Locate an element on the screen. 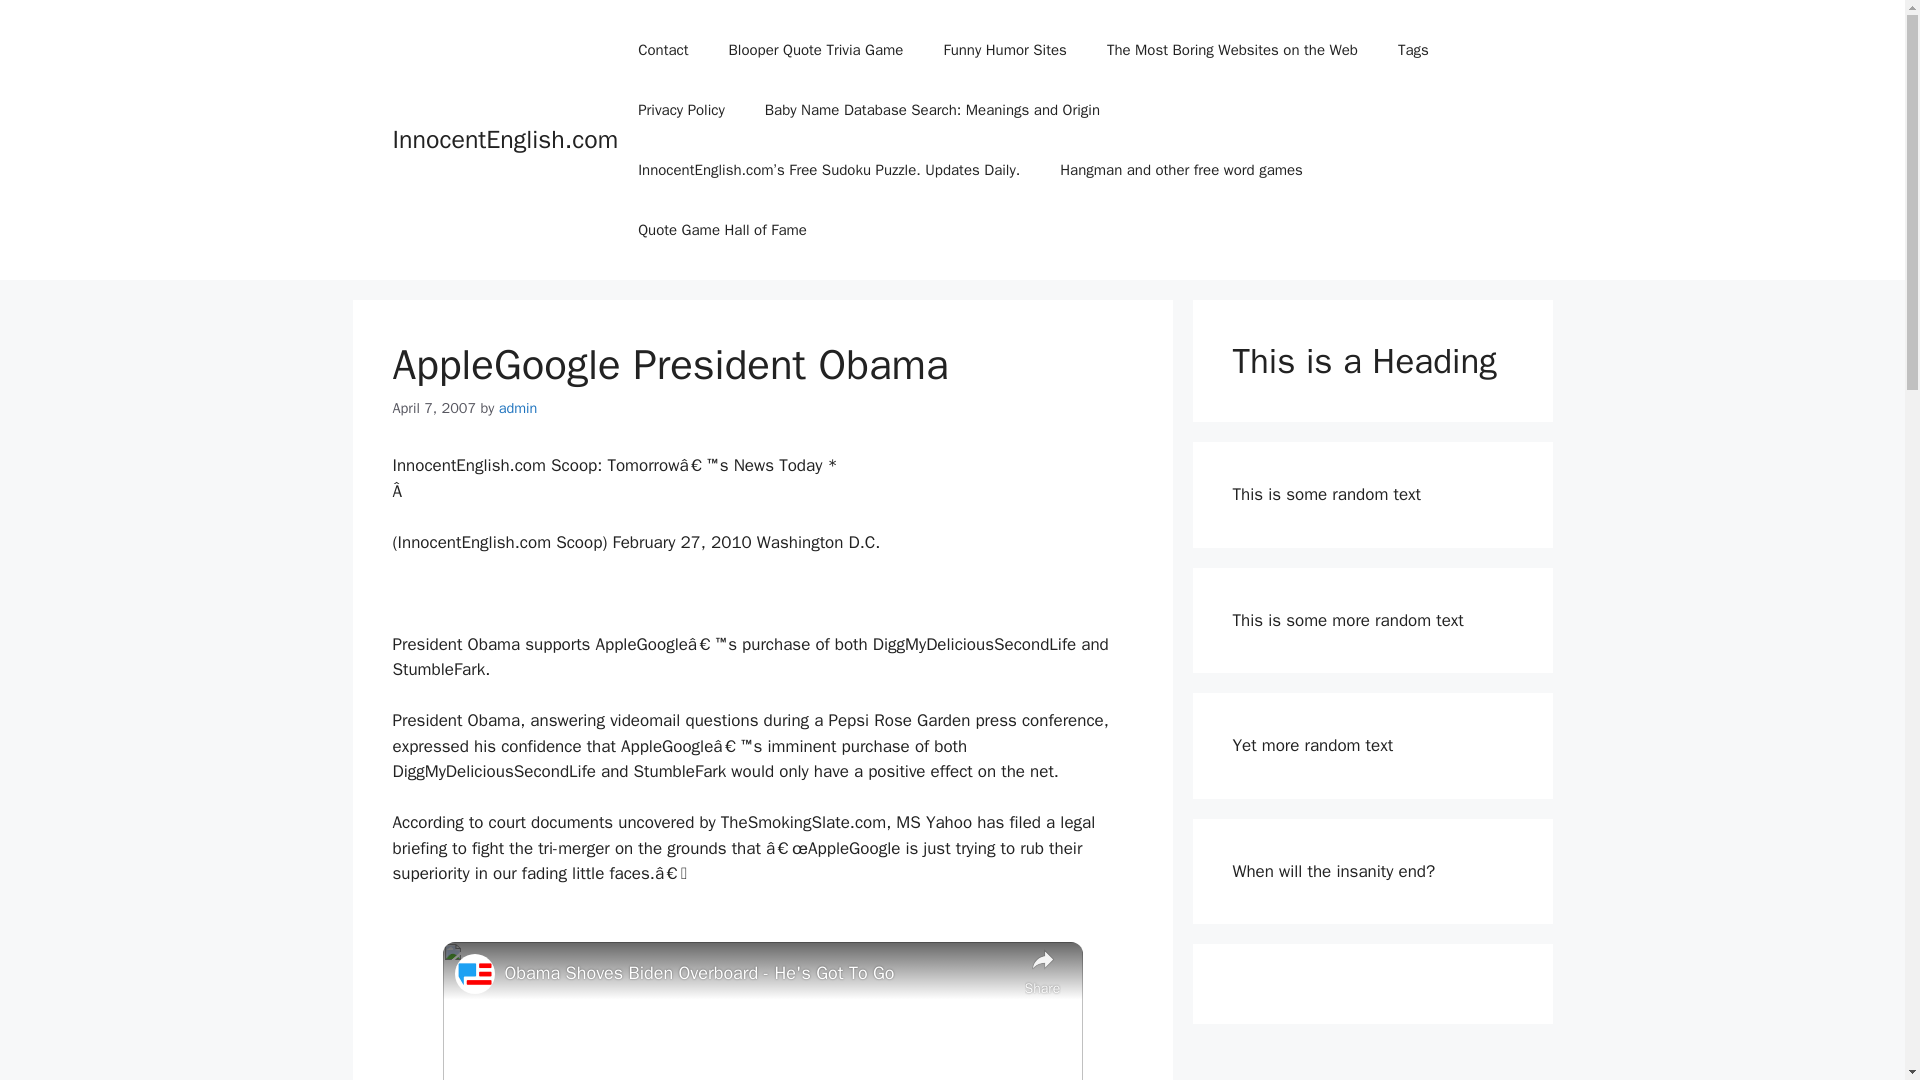 This screenshot has height=1080, width=1920. InnocentEnglish.com is located at coordinates (504, 140).